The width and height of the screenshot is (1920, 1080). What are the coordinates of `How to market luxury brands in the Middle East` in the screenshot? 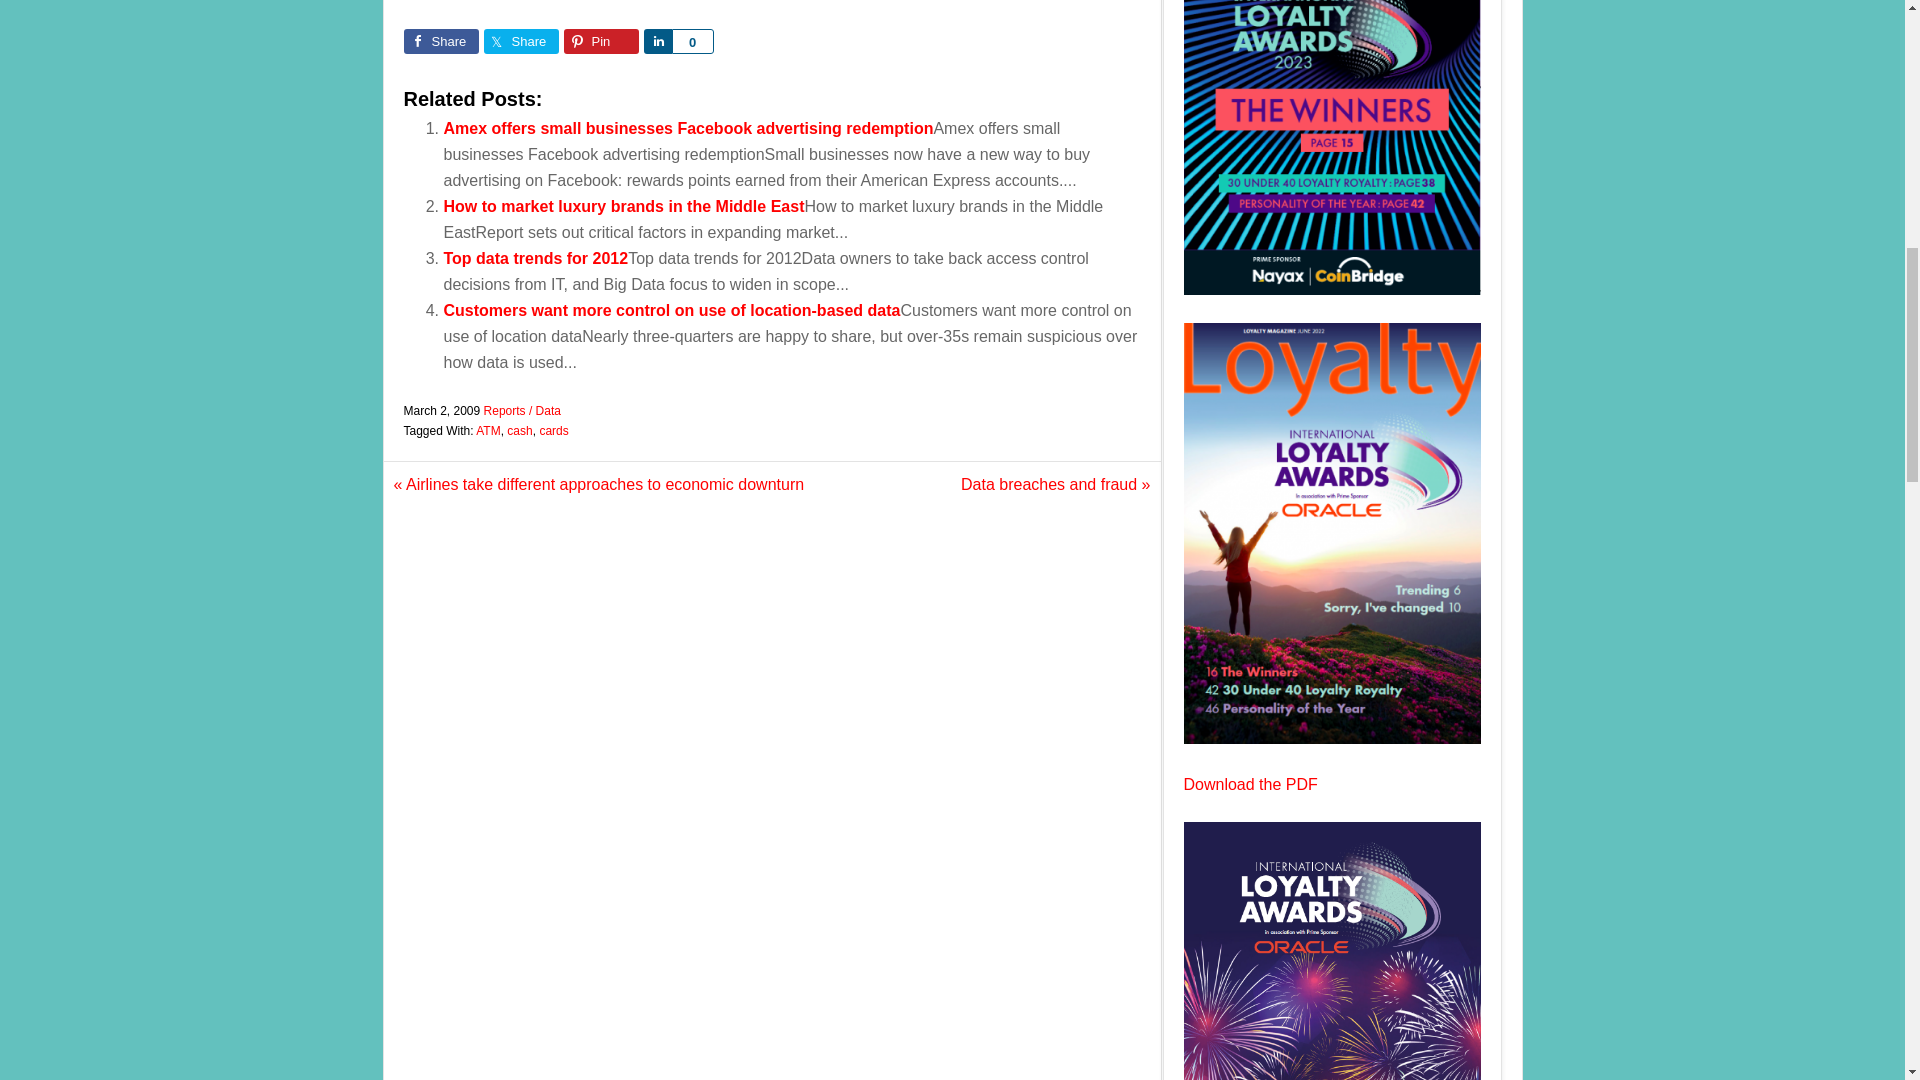 It's located at (624, 206).